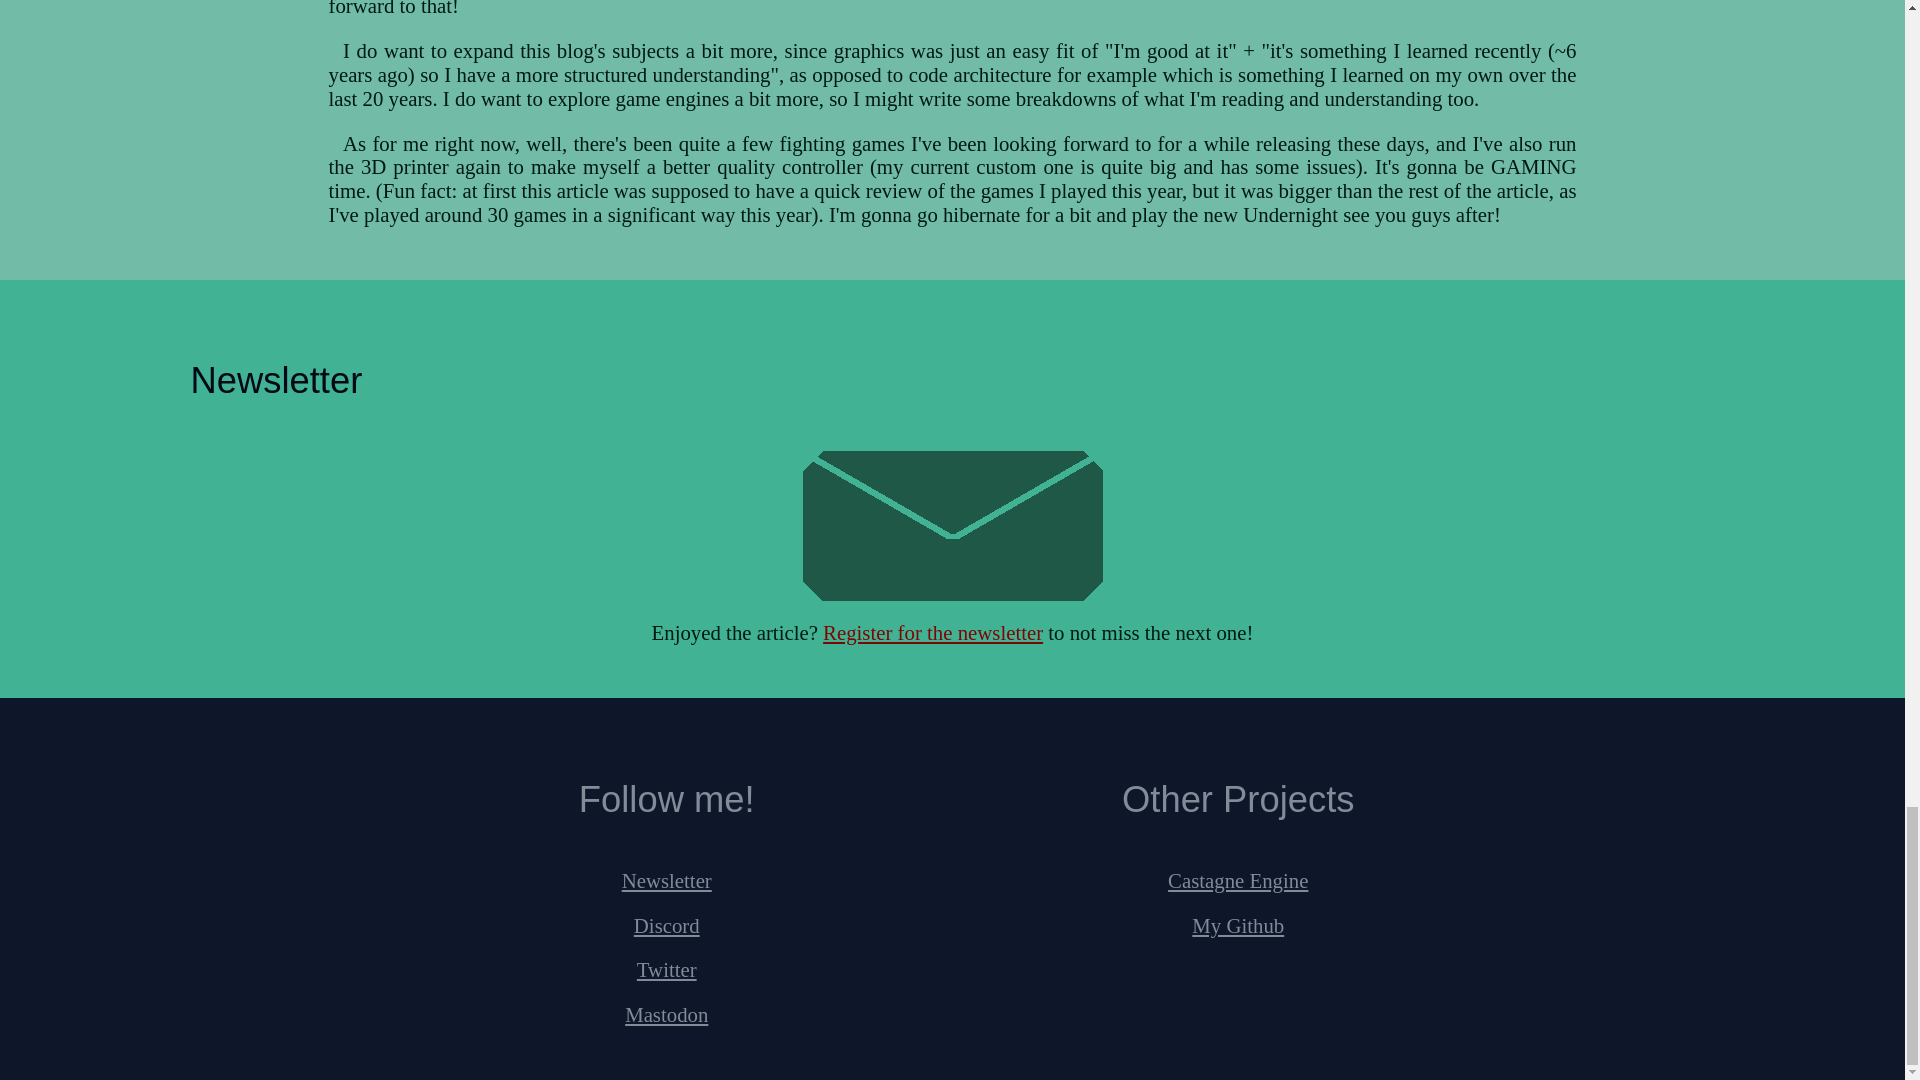 Image resolution: width=1920 pixels, height=1080 pixels. What do you see at coordinates (932, 632) in the screenshot?
I see `Register for the newsletter` at bounding box center [932, 632].